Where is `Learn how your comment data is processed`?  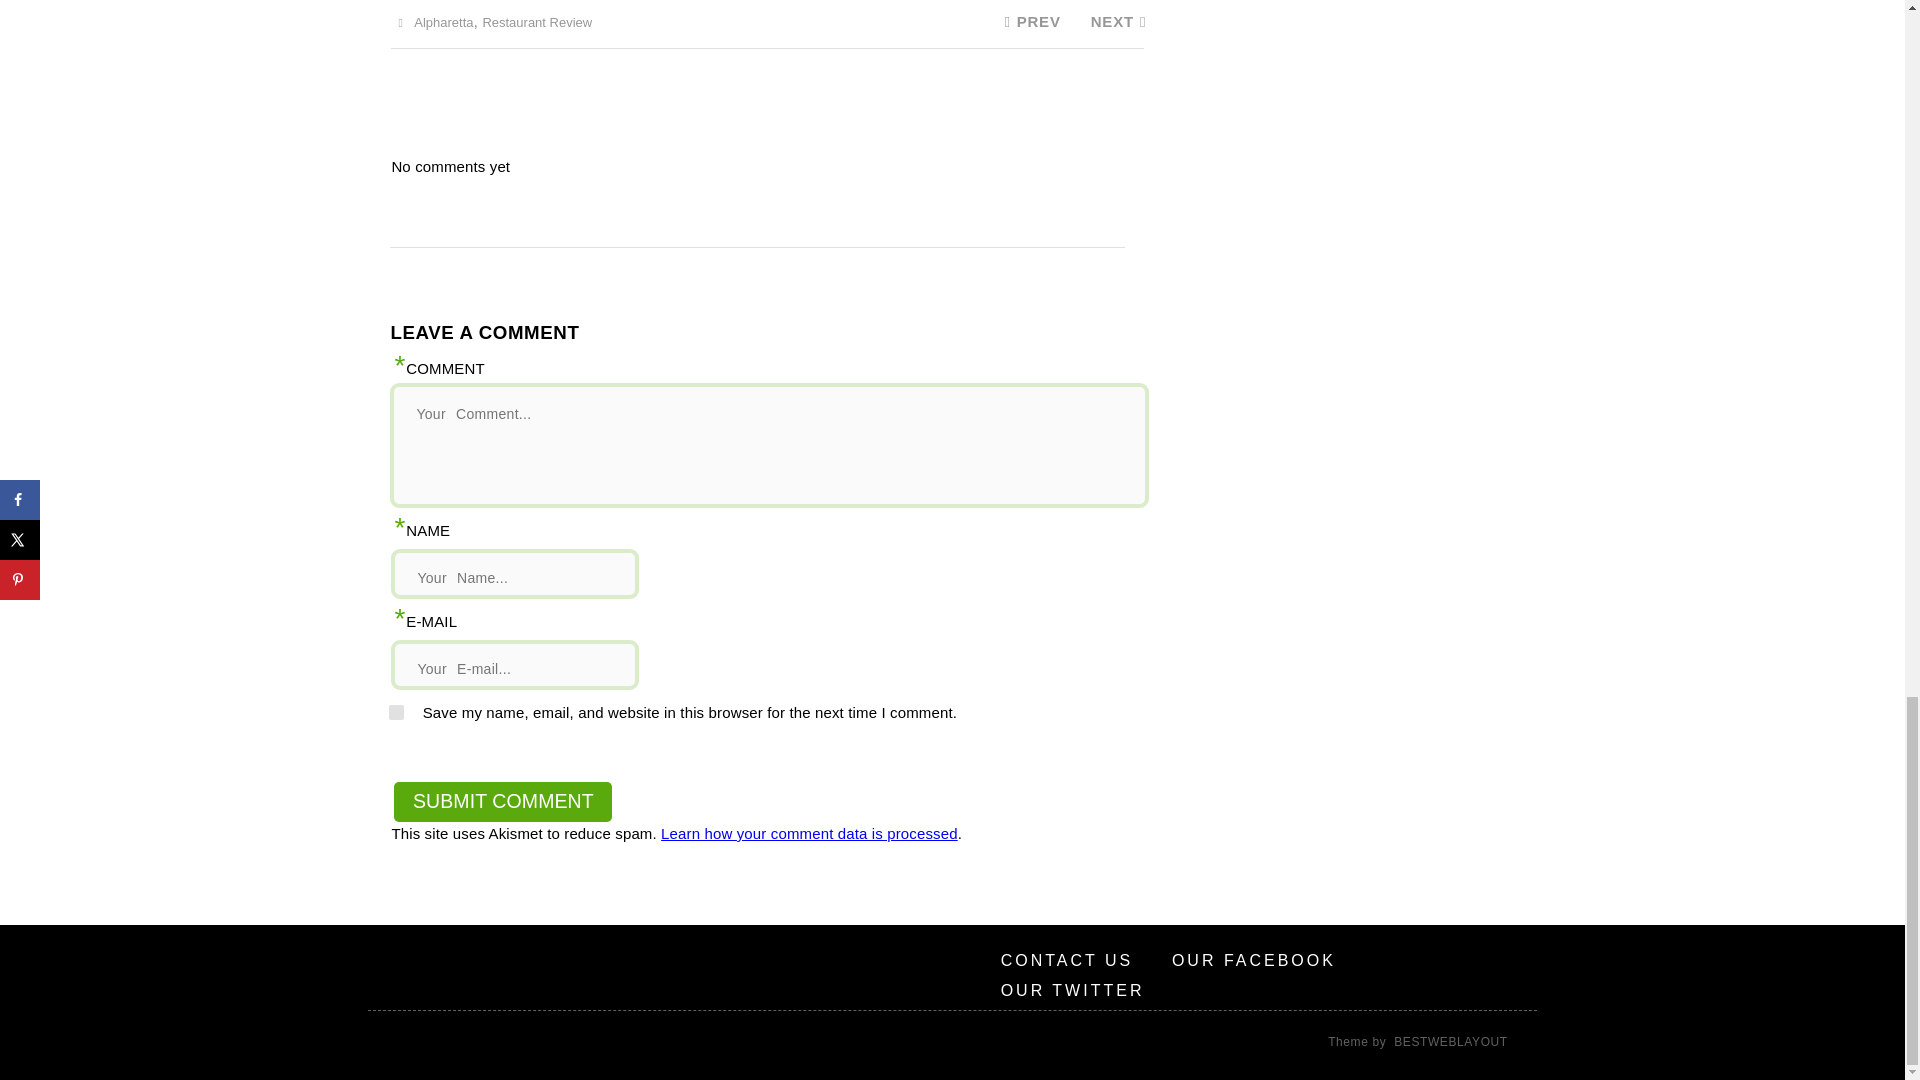 Learn how your comment data is processed is located at coordinates (809, 834).